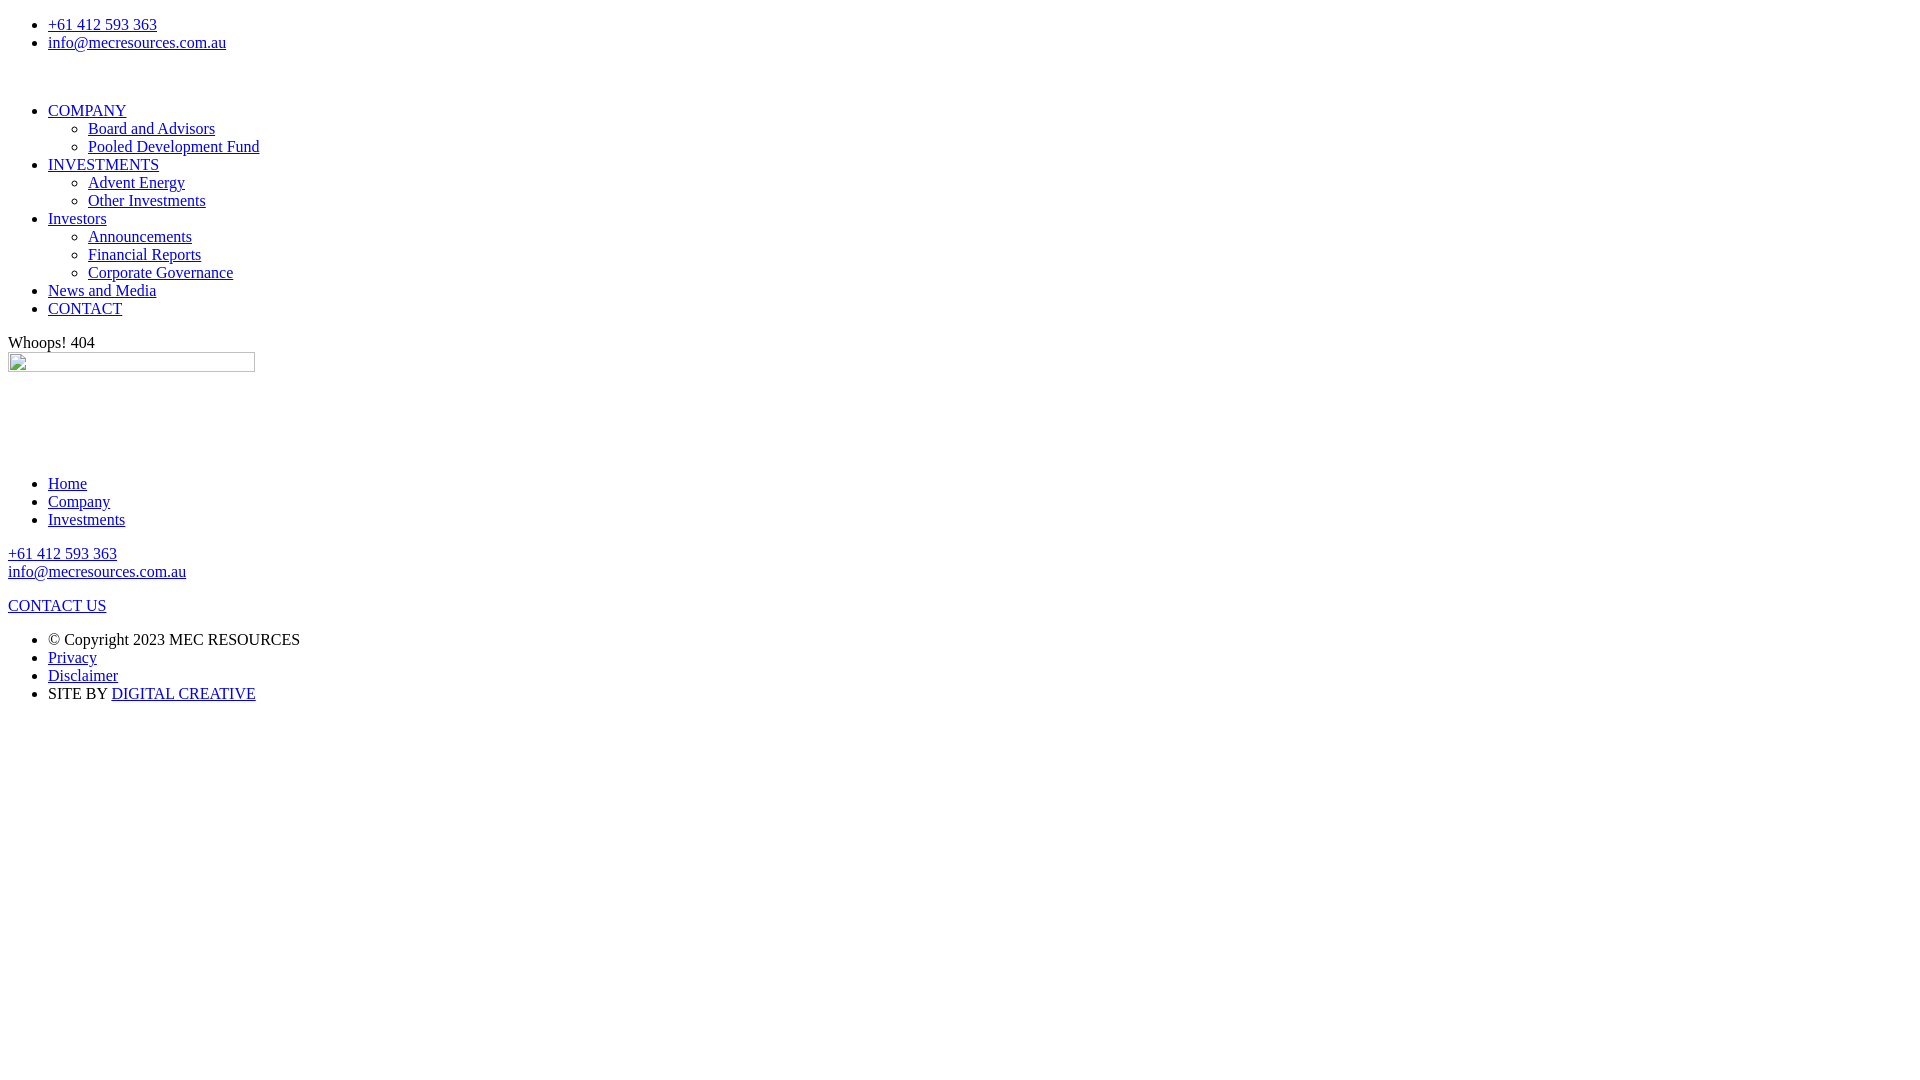  What do you see at coordinates (140, 236) in the screenshot?
I see `Announcements` at bounding box center [140, 236].